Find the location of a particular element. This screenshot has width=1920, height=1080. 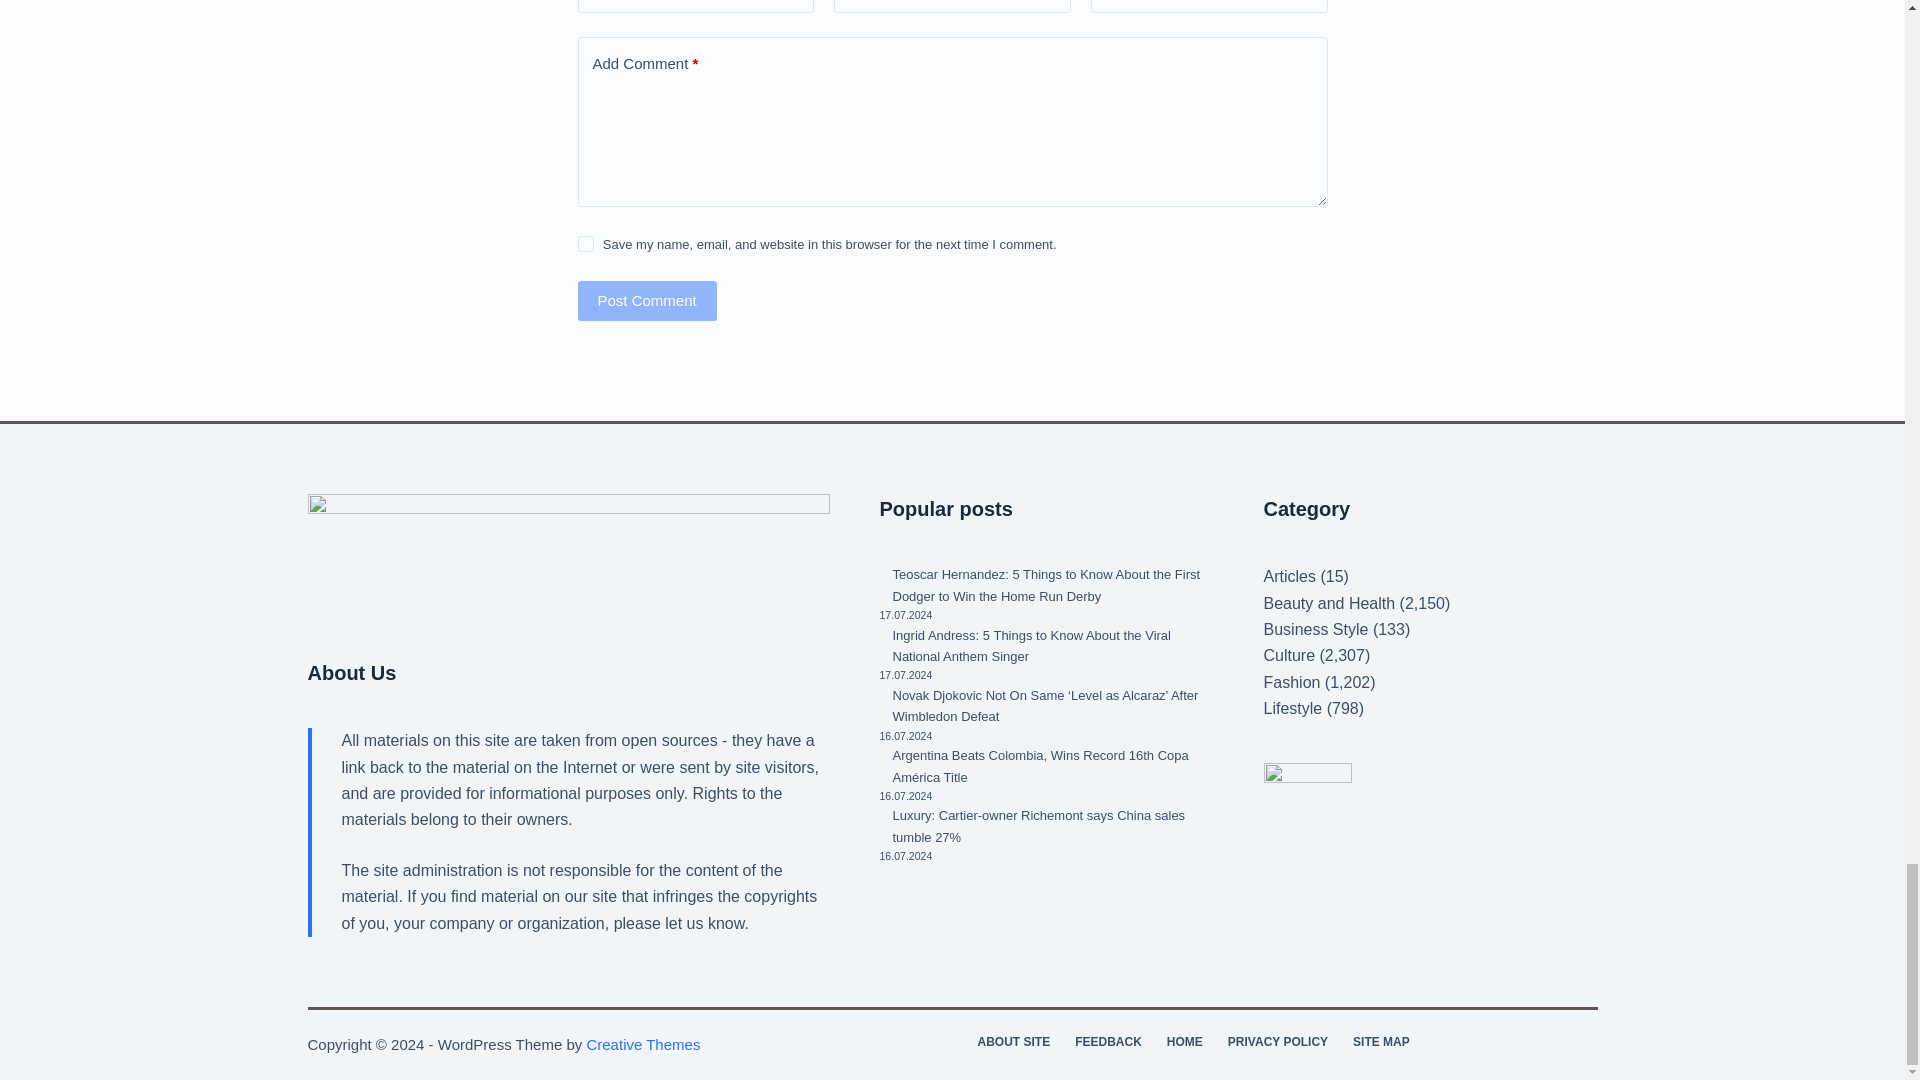

yes is located at coordinates (585, 244).